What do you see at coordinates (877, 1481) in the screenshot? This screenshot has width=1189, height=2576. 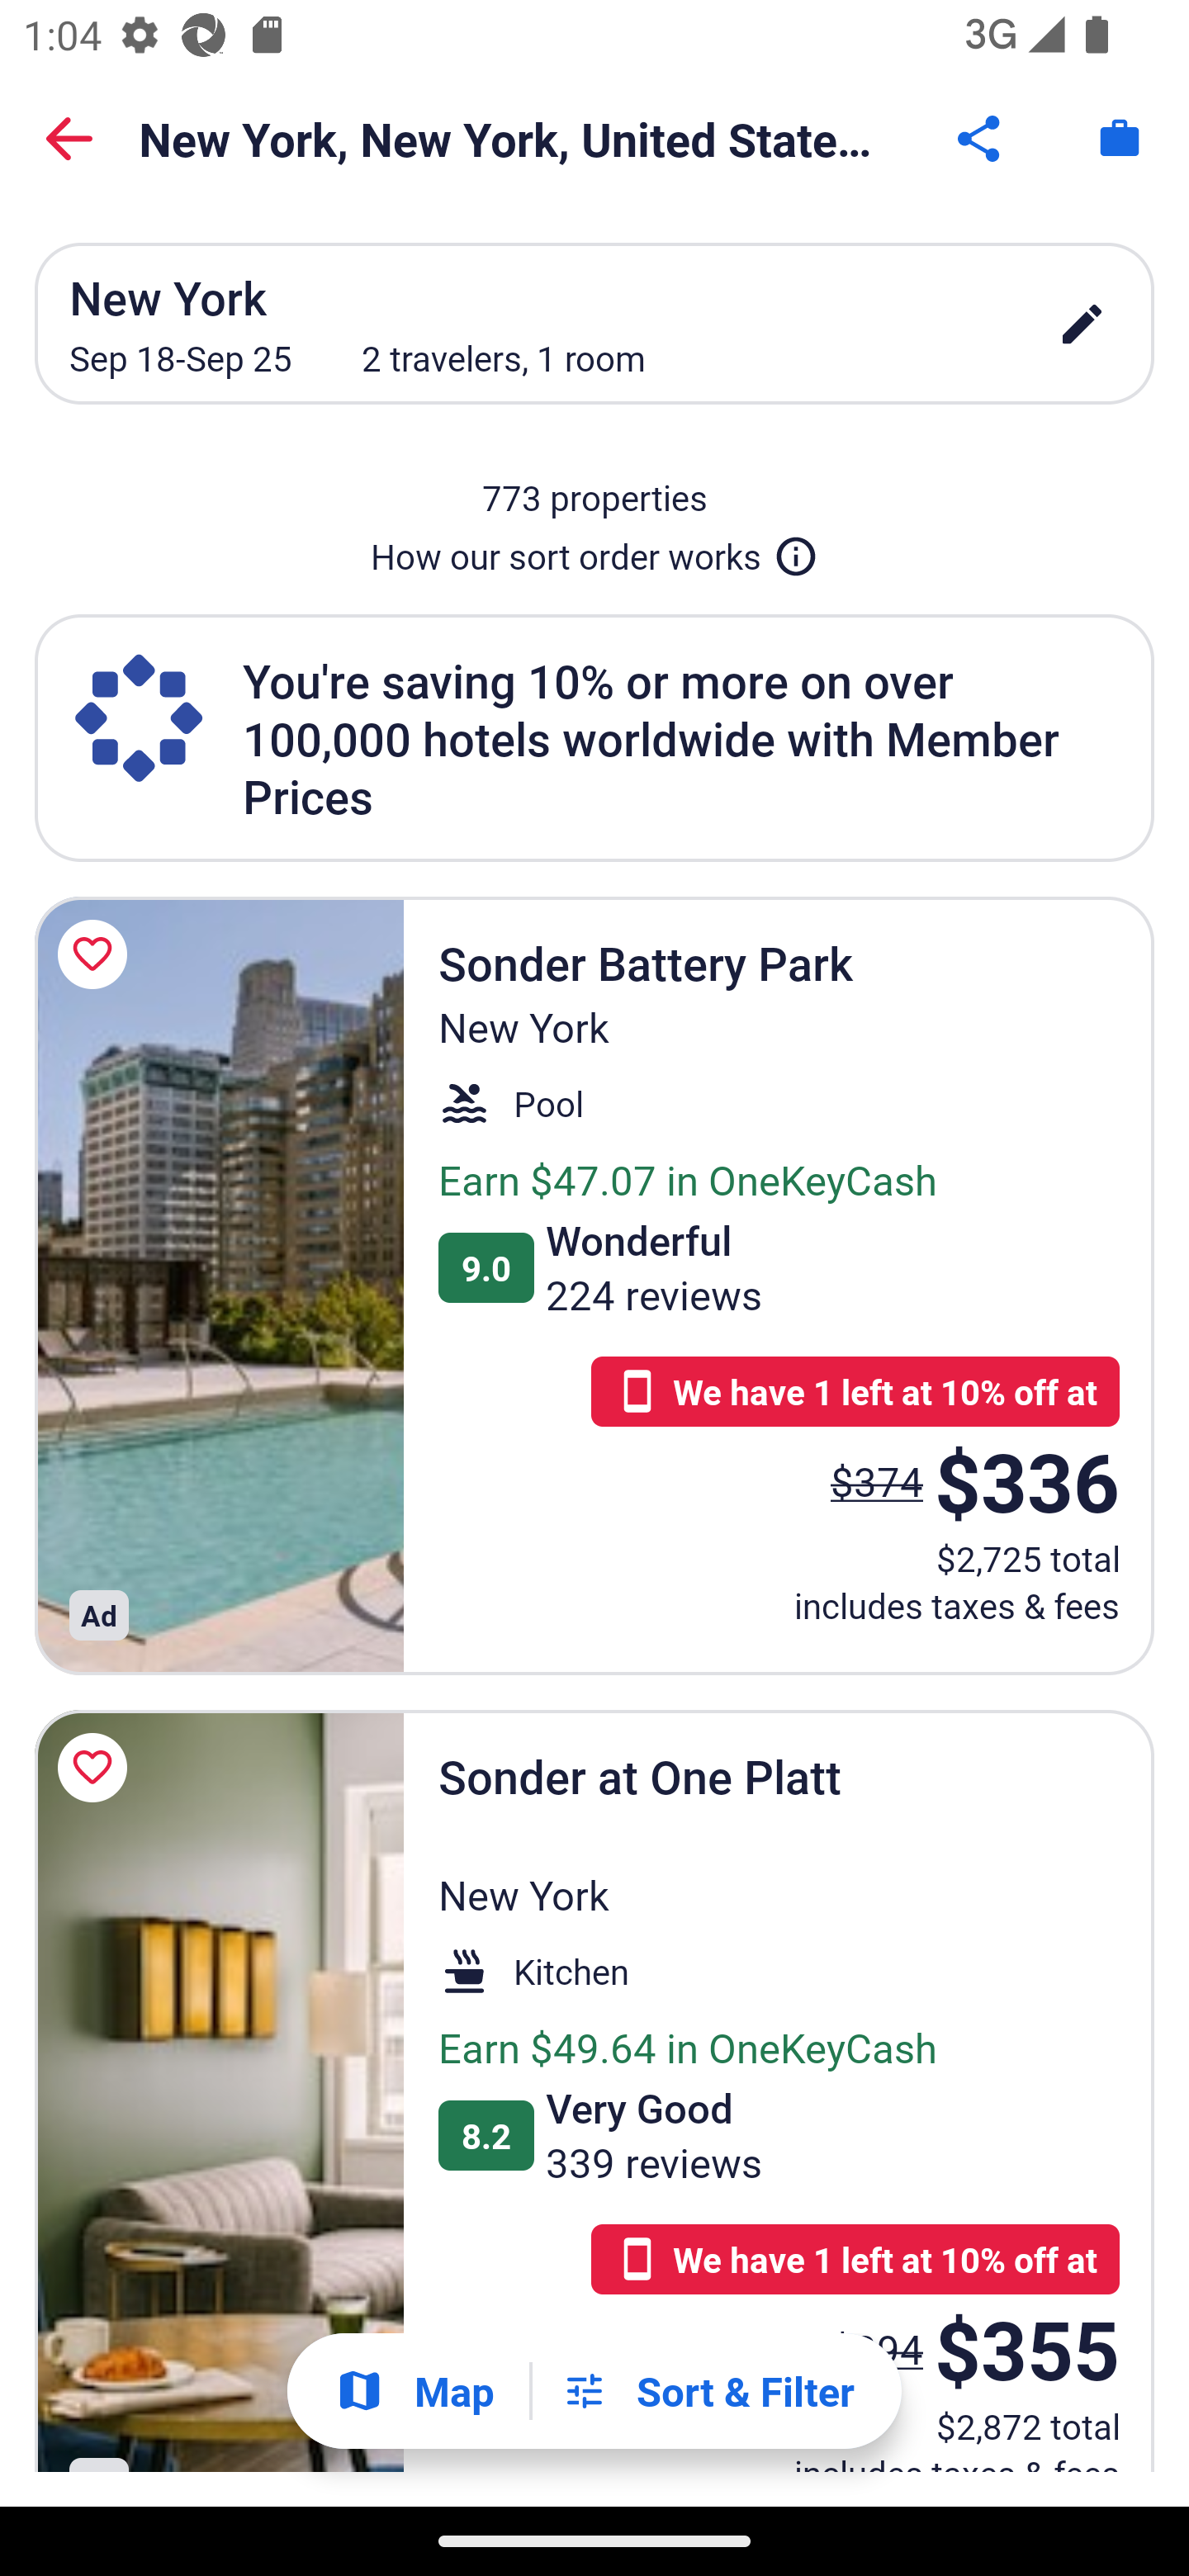 I see `$374 The price was $374` at bounding box center [877, 1481].